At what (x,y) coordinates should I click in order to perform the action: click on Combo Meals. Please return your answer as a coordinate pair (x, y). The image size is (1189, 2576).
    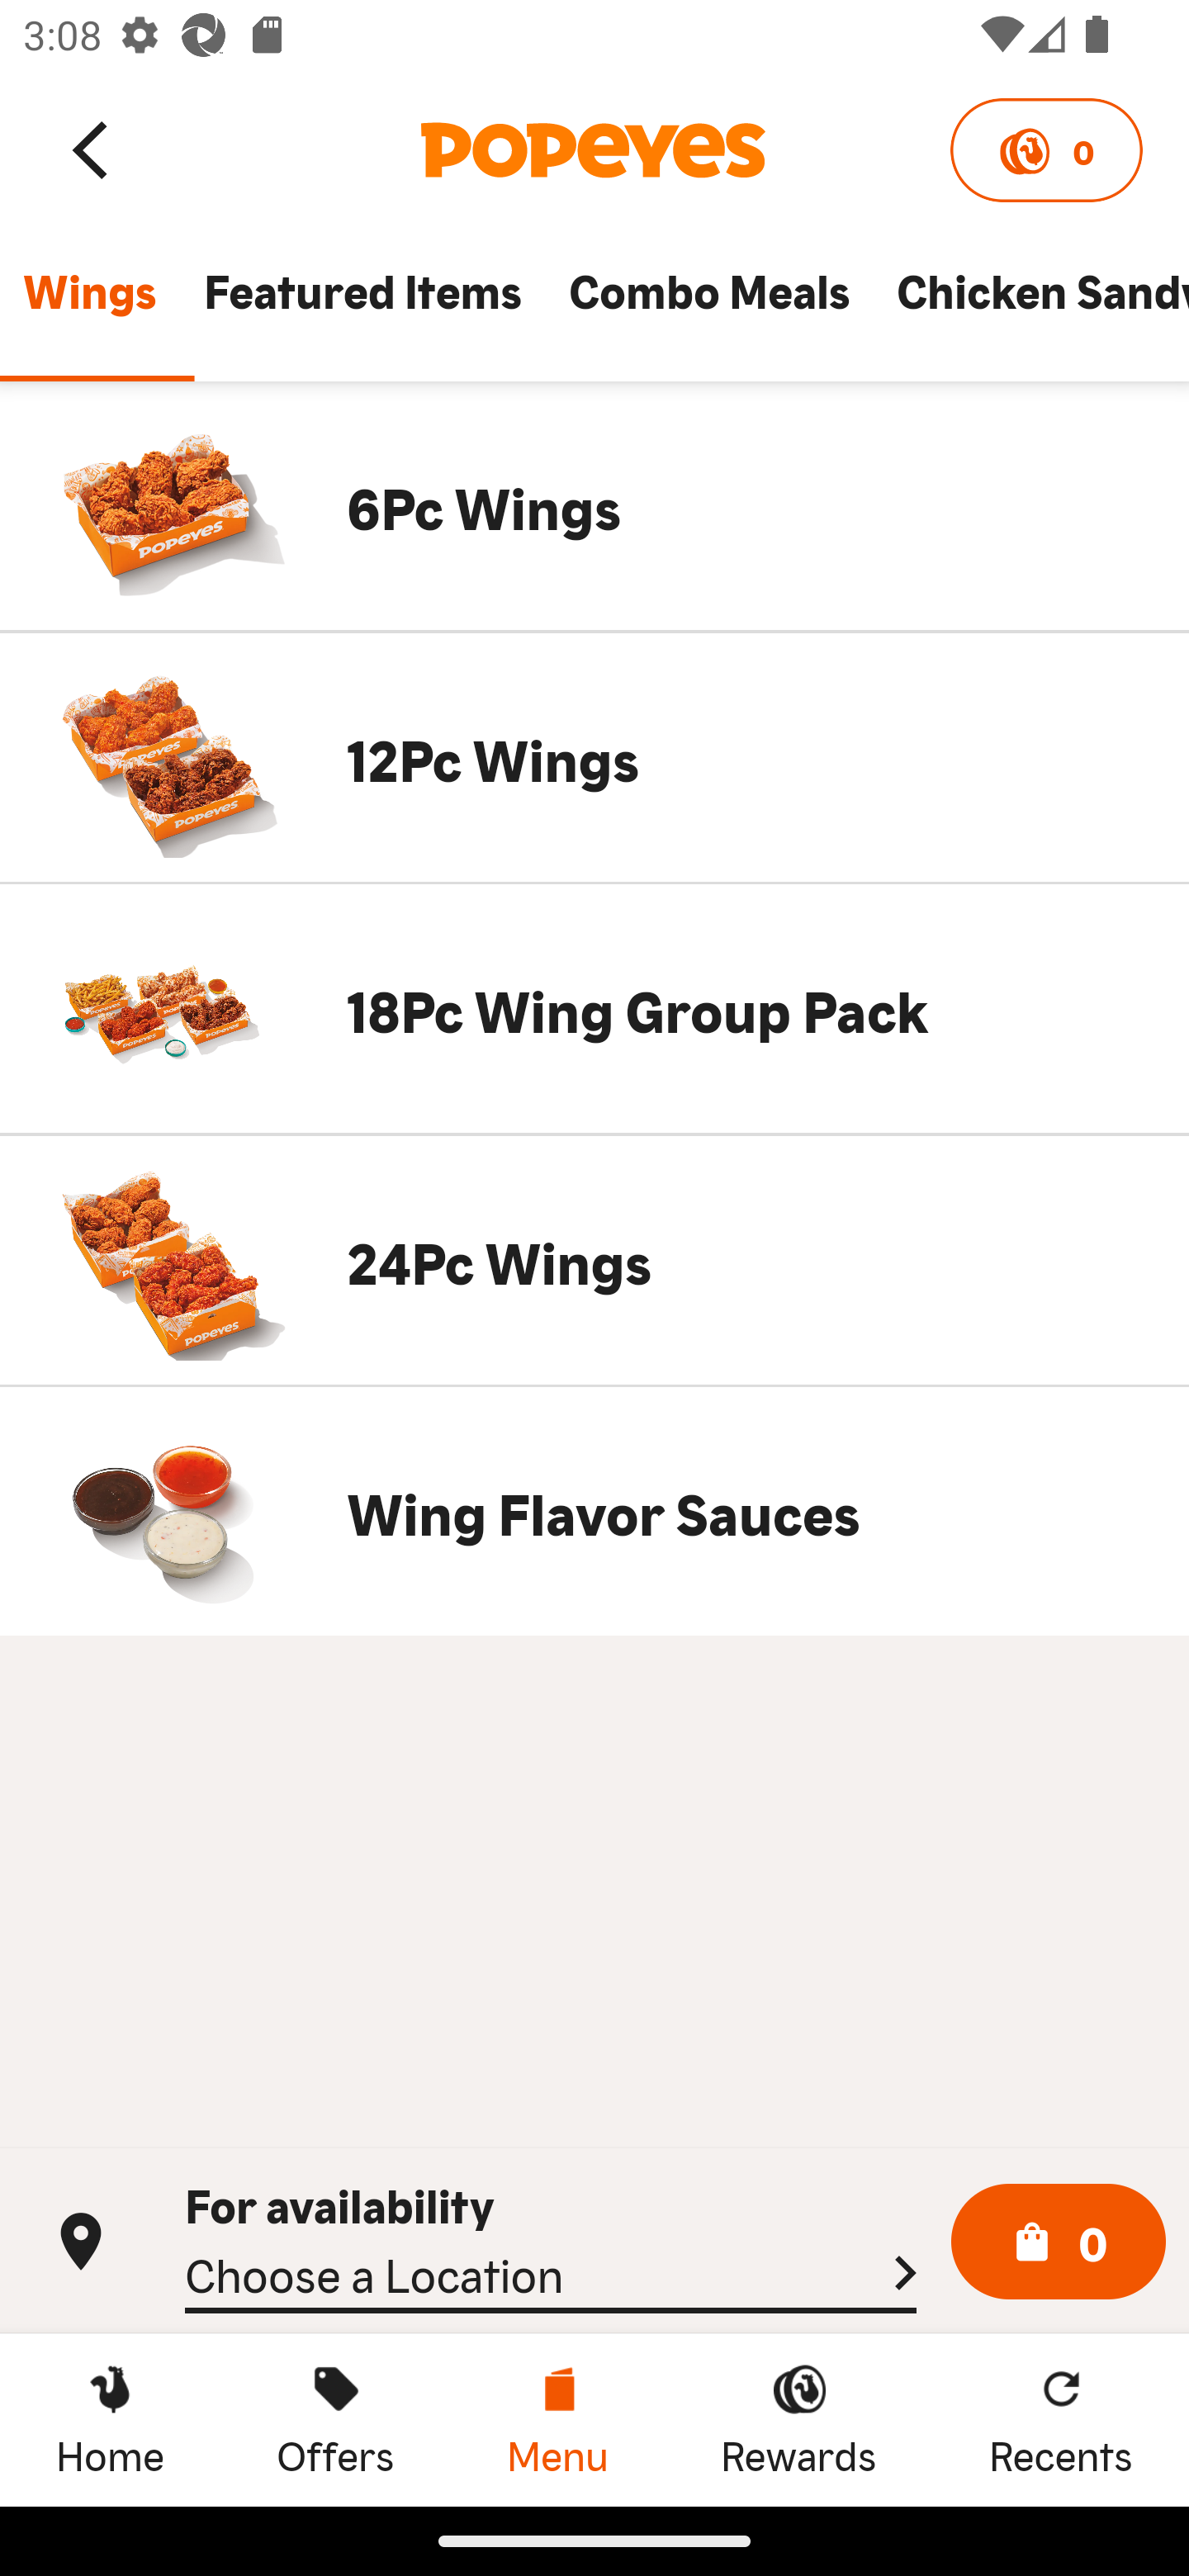
    Looking at the image, I should click on (708, 305).